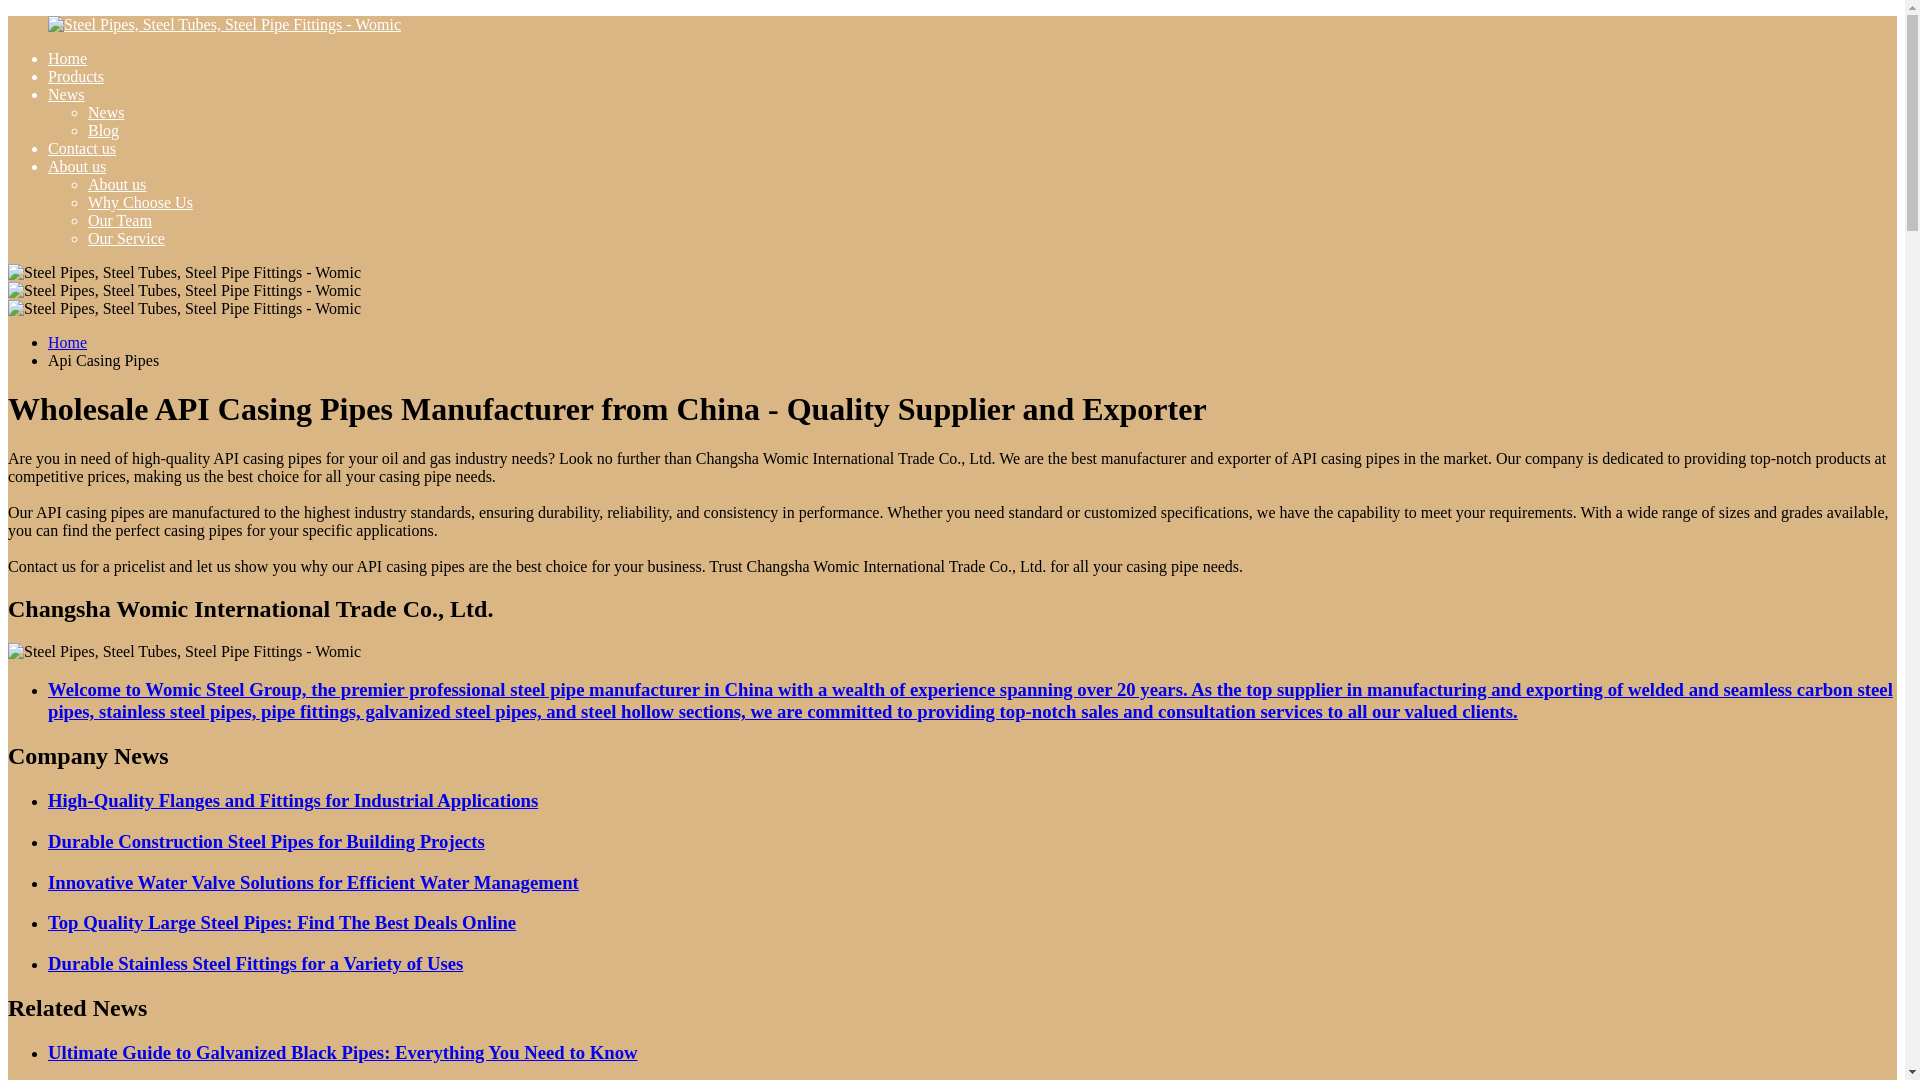  What do you see at coordinates (140, 202) in the screenshot?
I see `Why Choose Us` at bounding box center [140, 202].